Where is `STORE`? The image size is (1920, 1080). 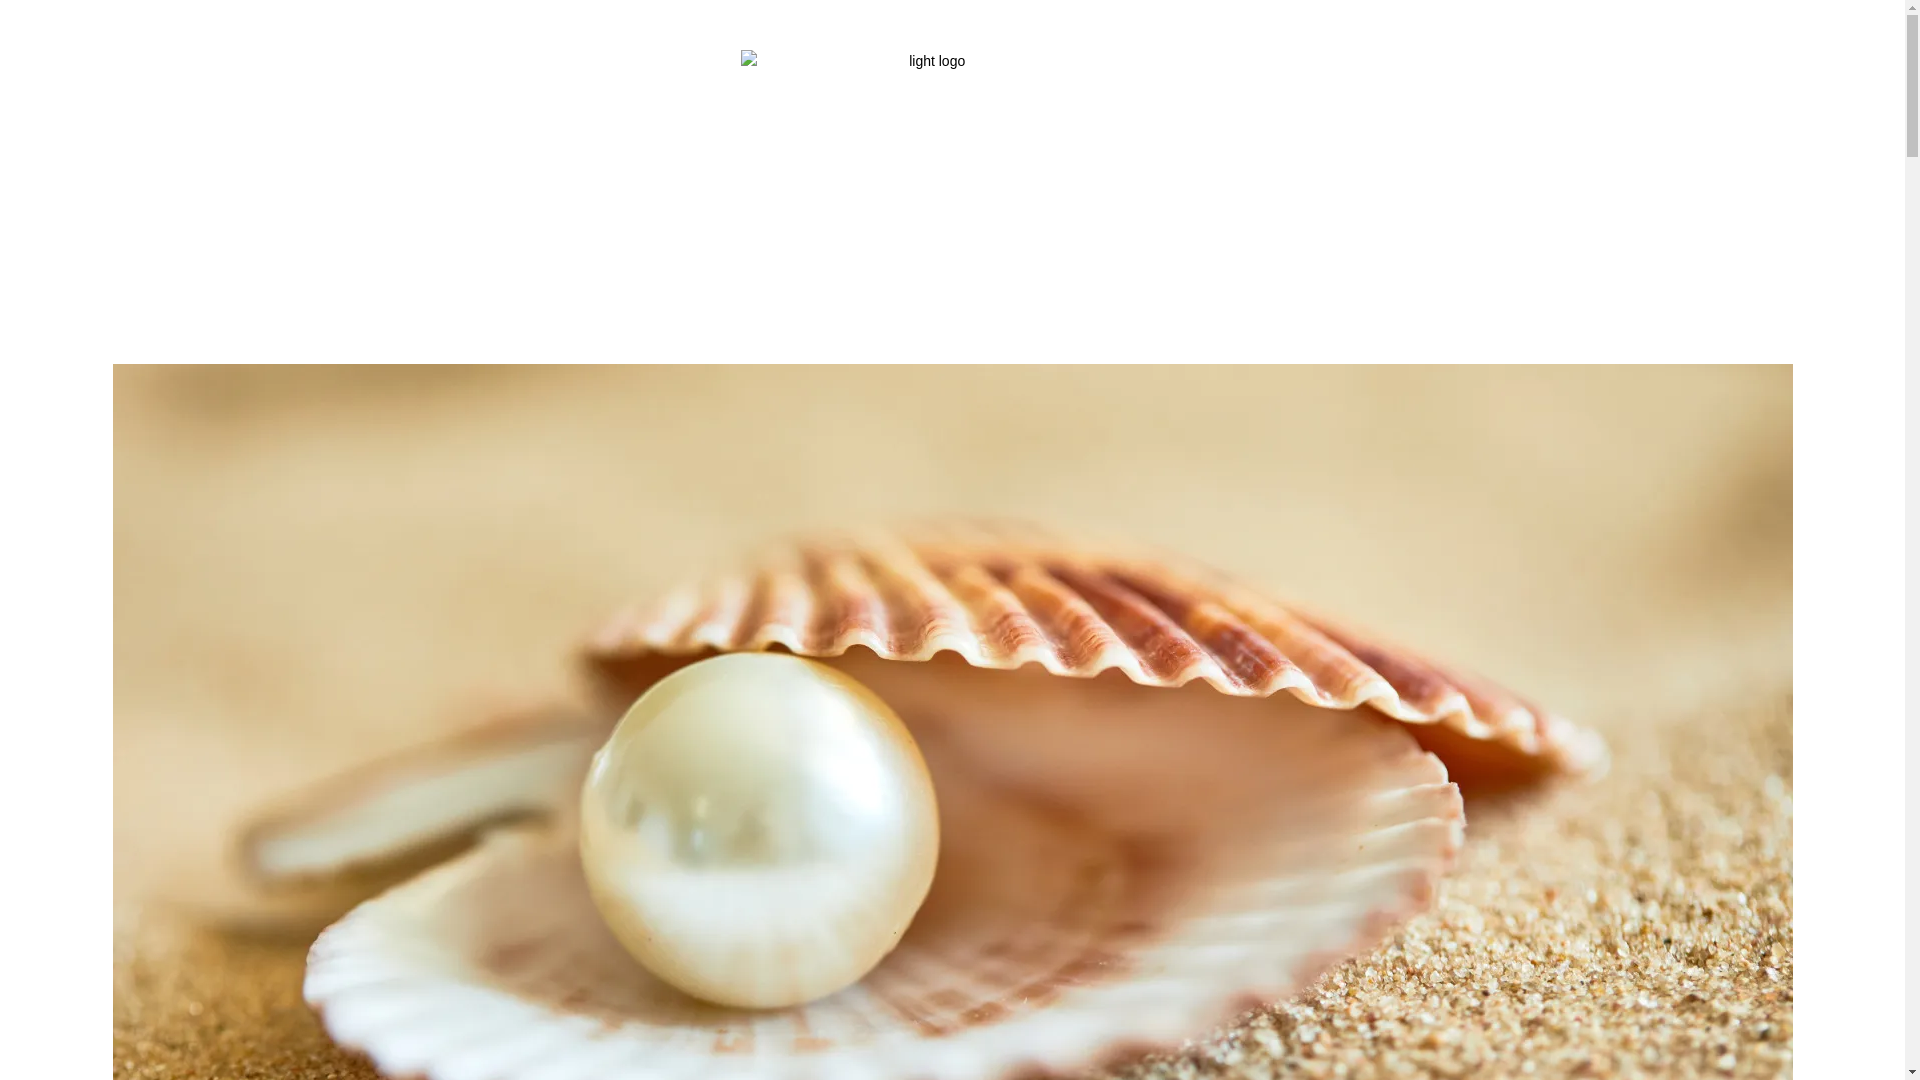
STORE is located at coordinates (1220, 286).